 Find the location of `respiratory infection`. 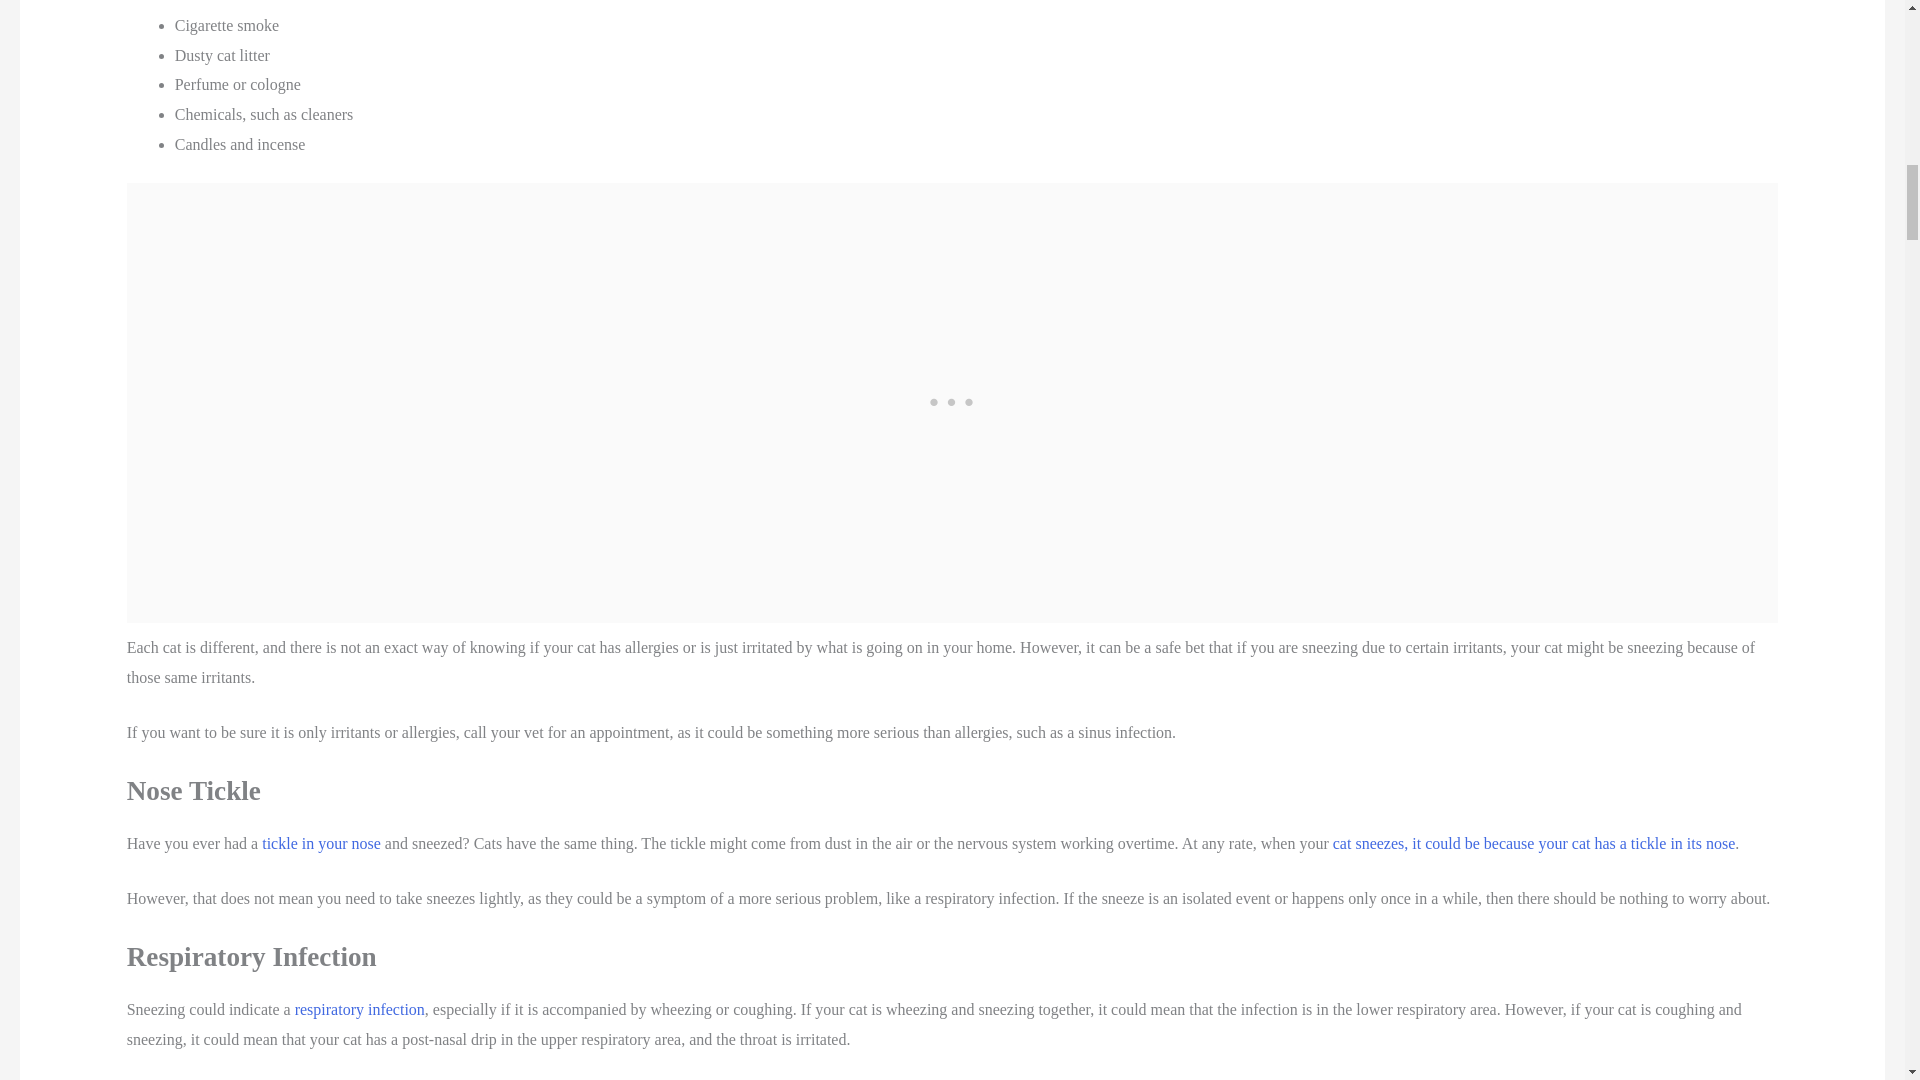

respiratory infection is located at coordinates (360, 1010).